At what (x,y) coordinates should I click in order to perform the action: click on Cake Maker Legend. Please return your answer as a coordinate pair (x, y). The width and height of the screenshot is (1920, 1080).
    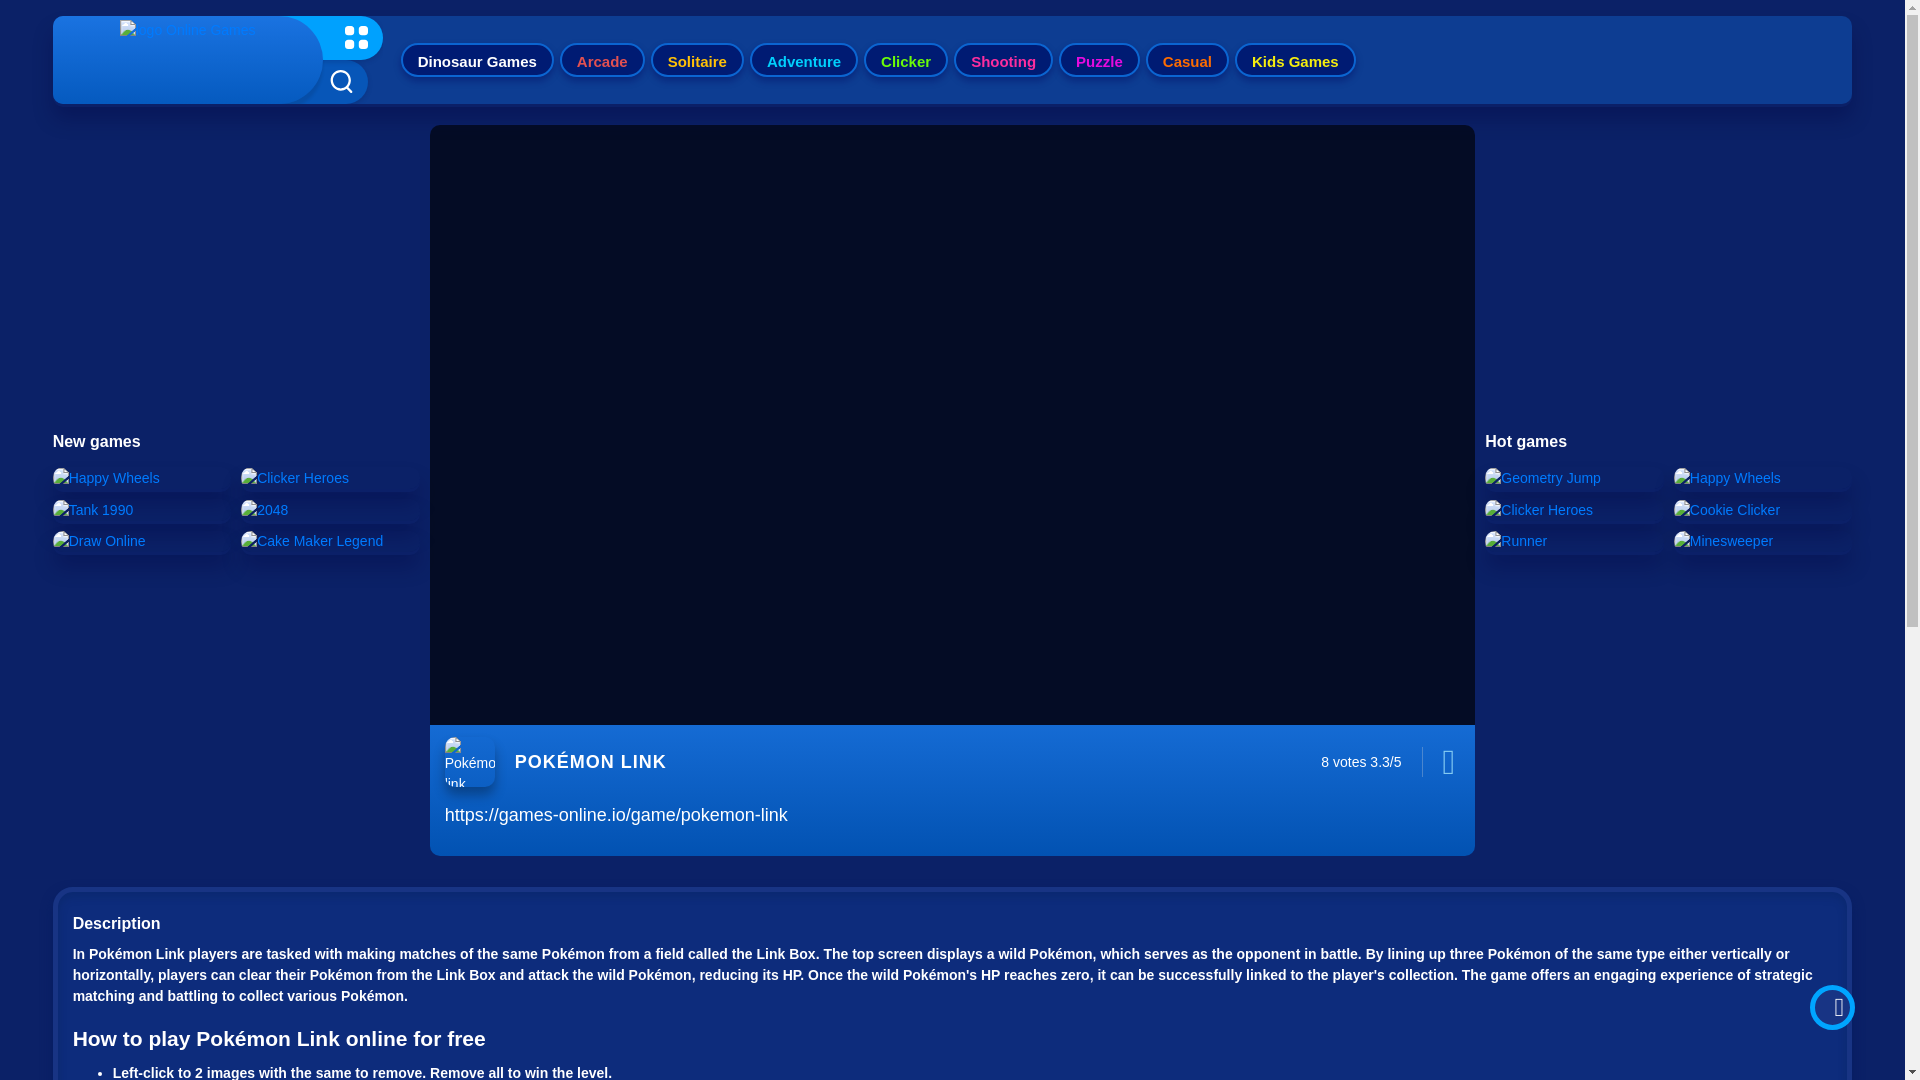
    Looking at the image, I should click on (312, 541).